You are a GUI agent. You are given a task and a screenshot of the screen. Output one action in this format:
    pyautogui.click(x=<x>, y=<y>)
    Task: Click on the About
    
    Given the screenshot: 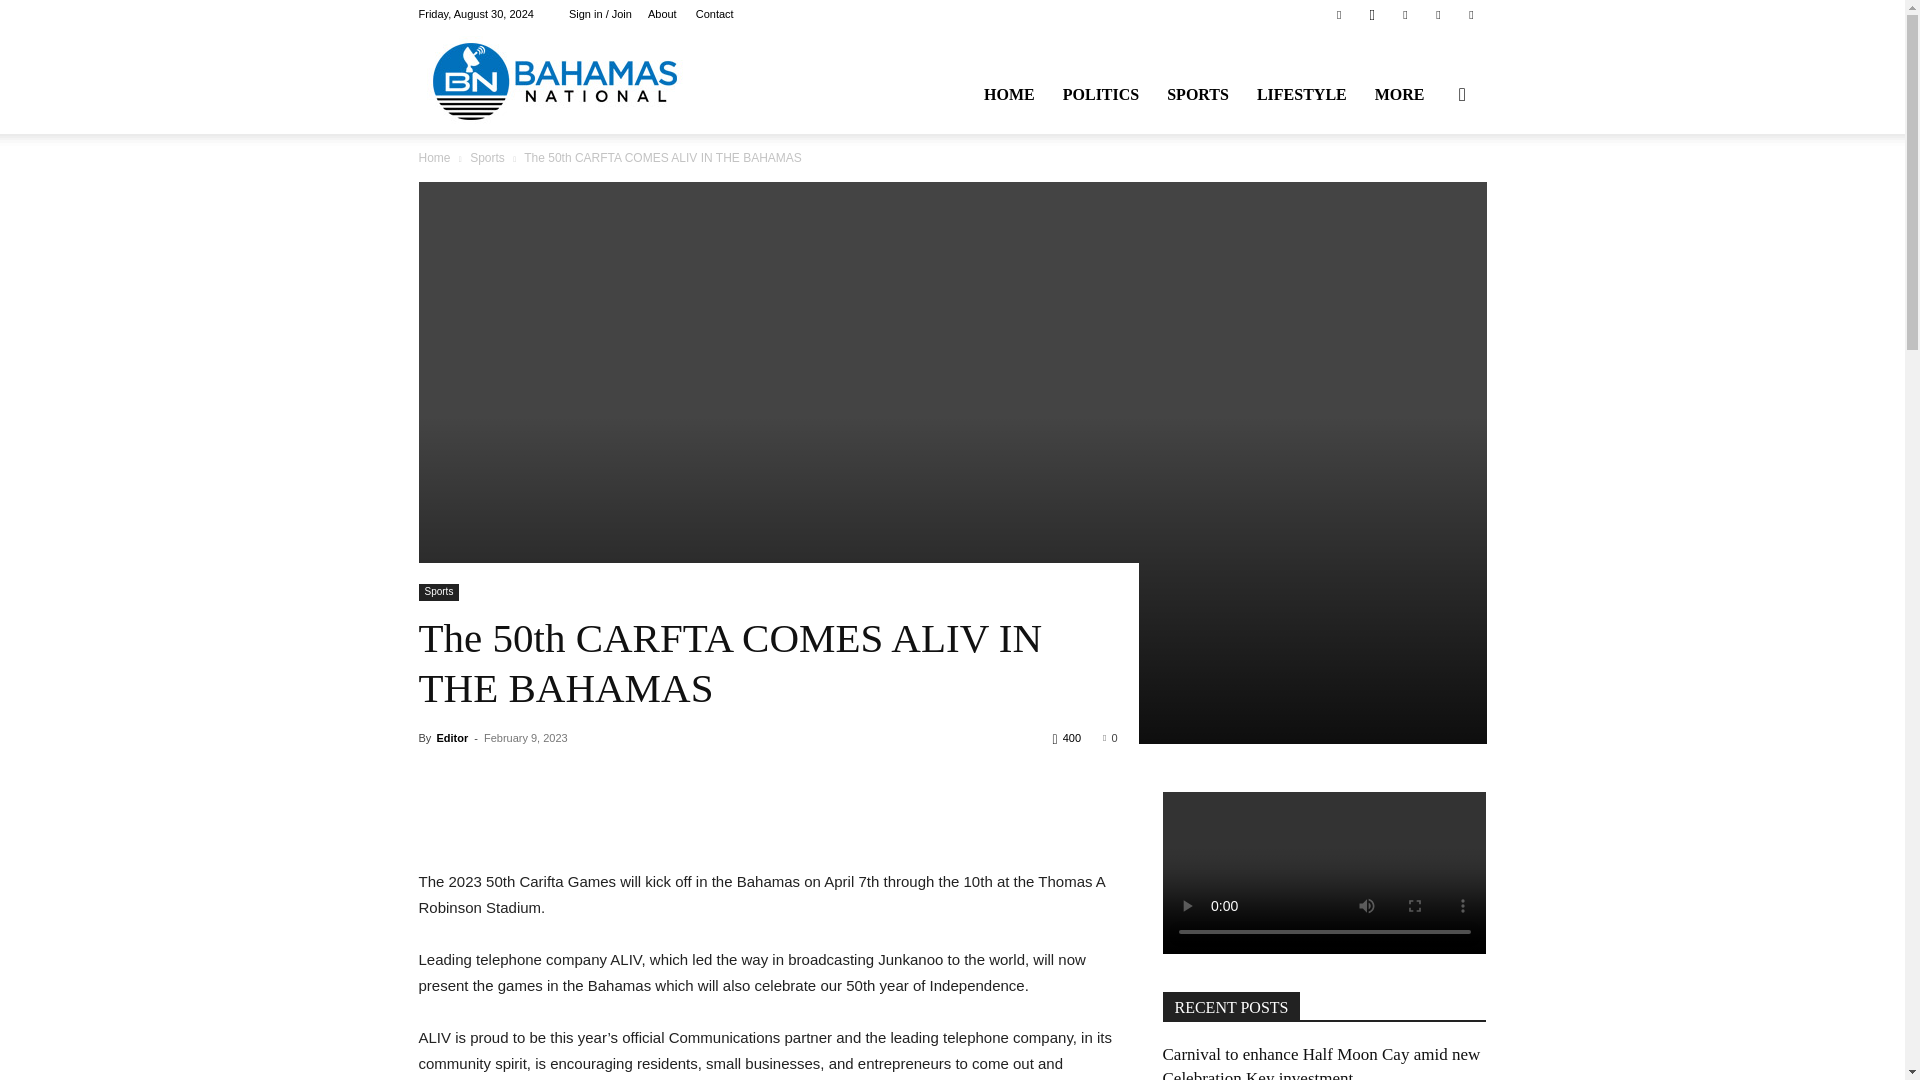 What is the action you would take?
    pyautogui.click(x=662, y=14)
    